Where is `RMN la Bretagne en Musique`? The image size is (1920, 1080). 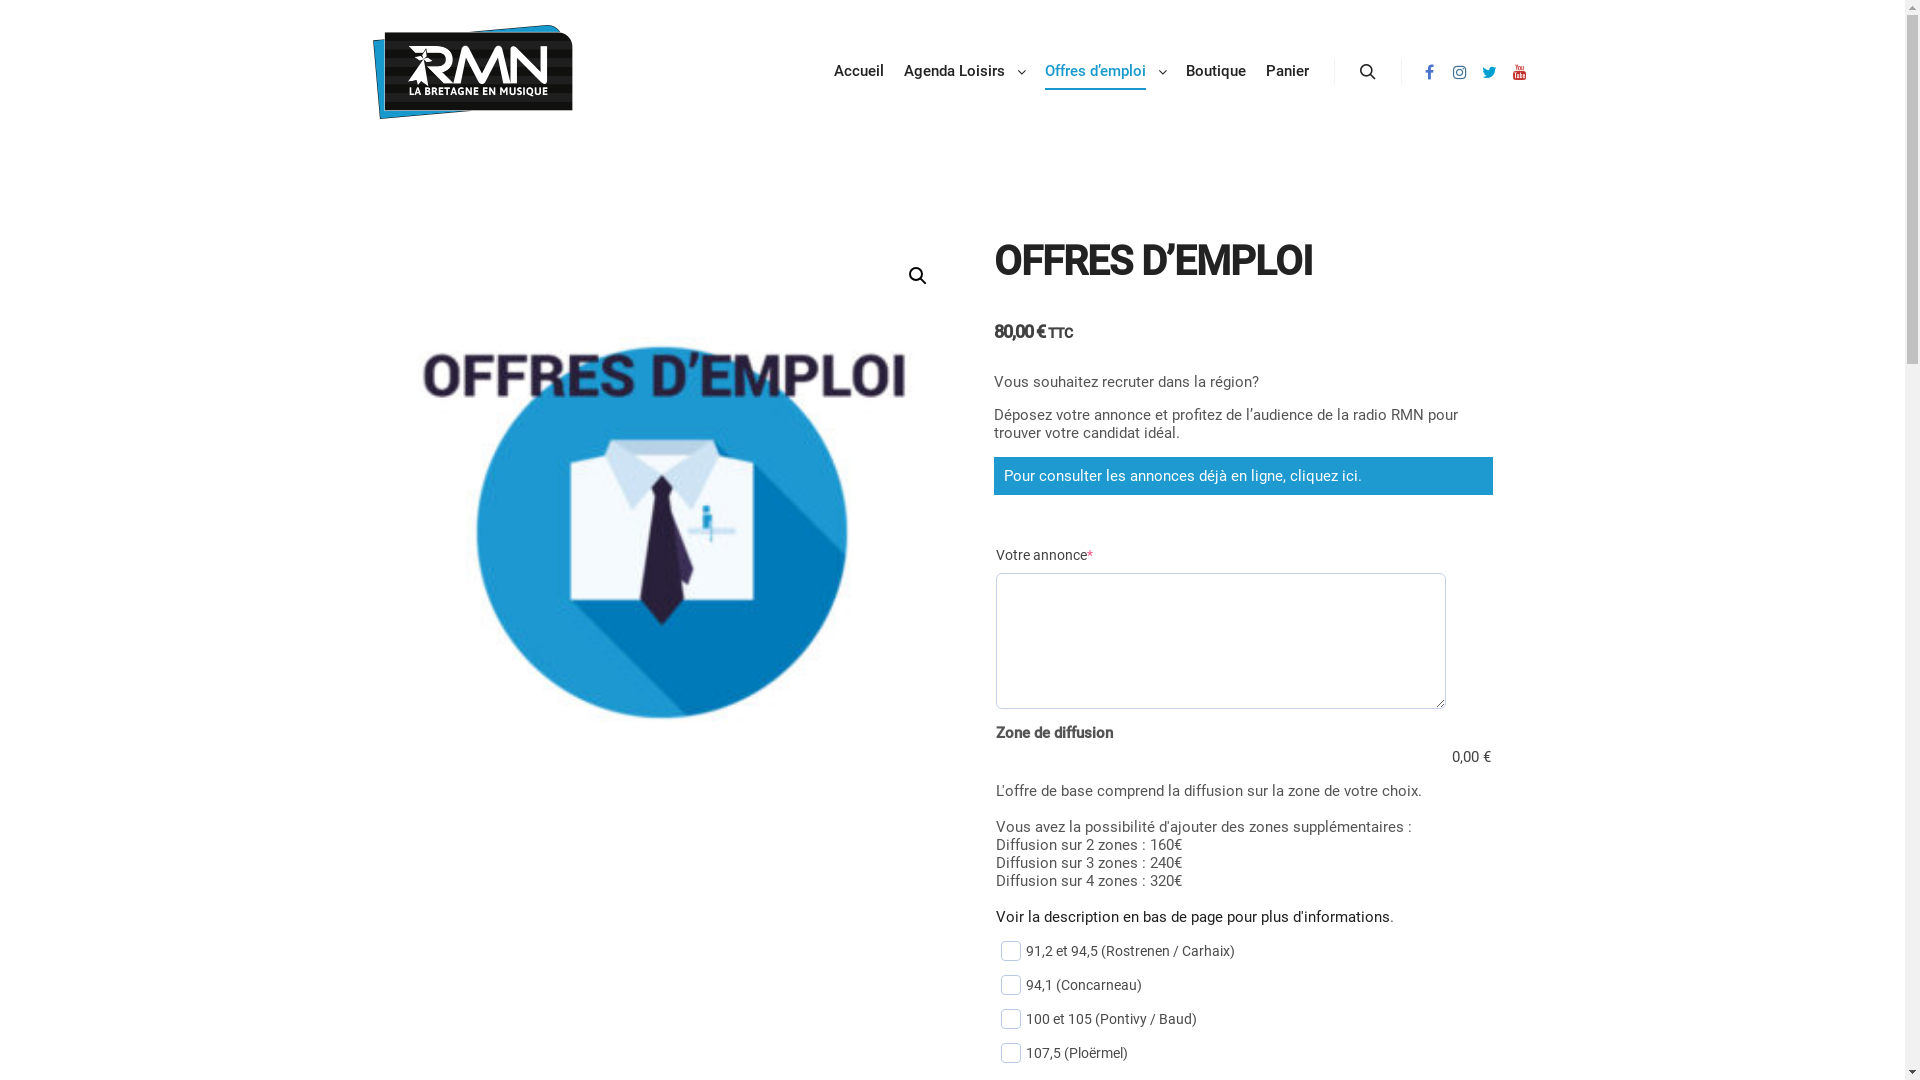
RMN la Bretagne en Musique is located at coordinates (372, 170).